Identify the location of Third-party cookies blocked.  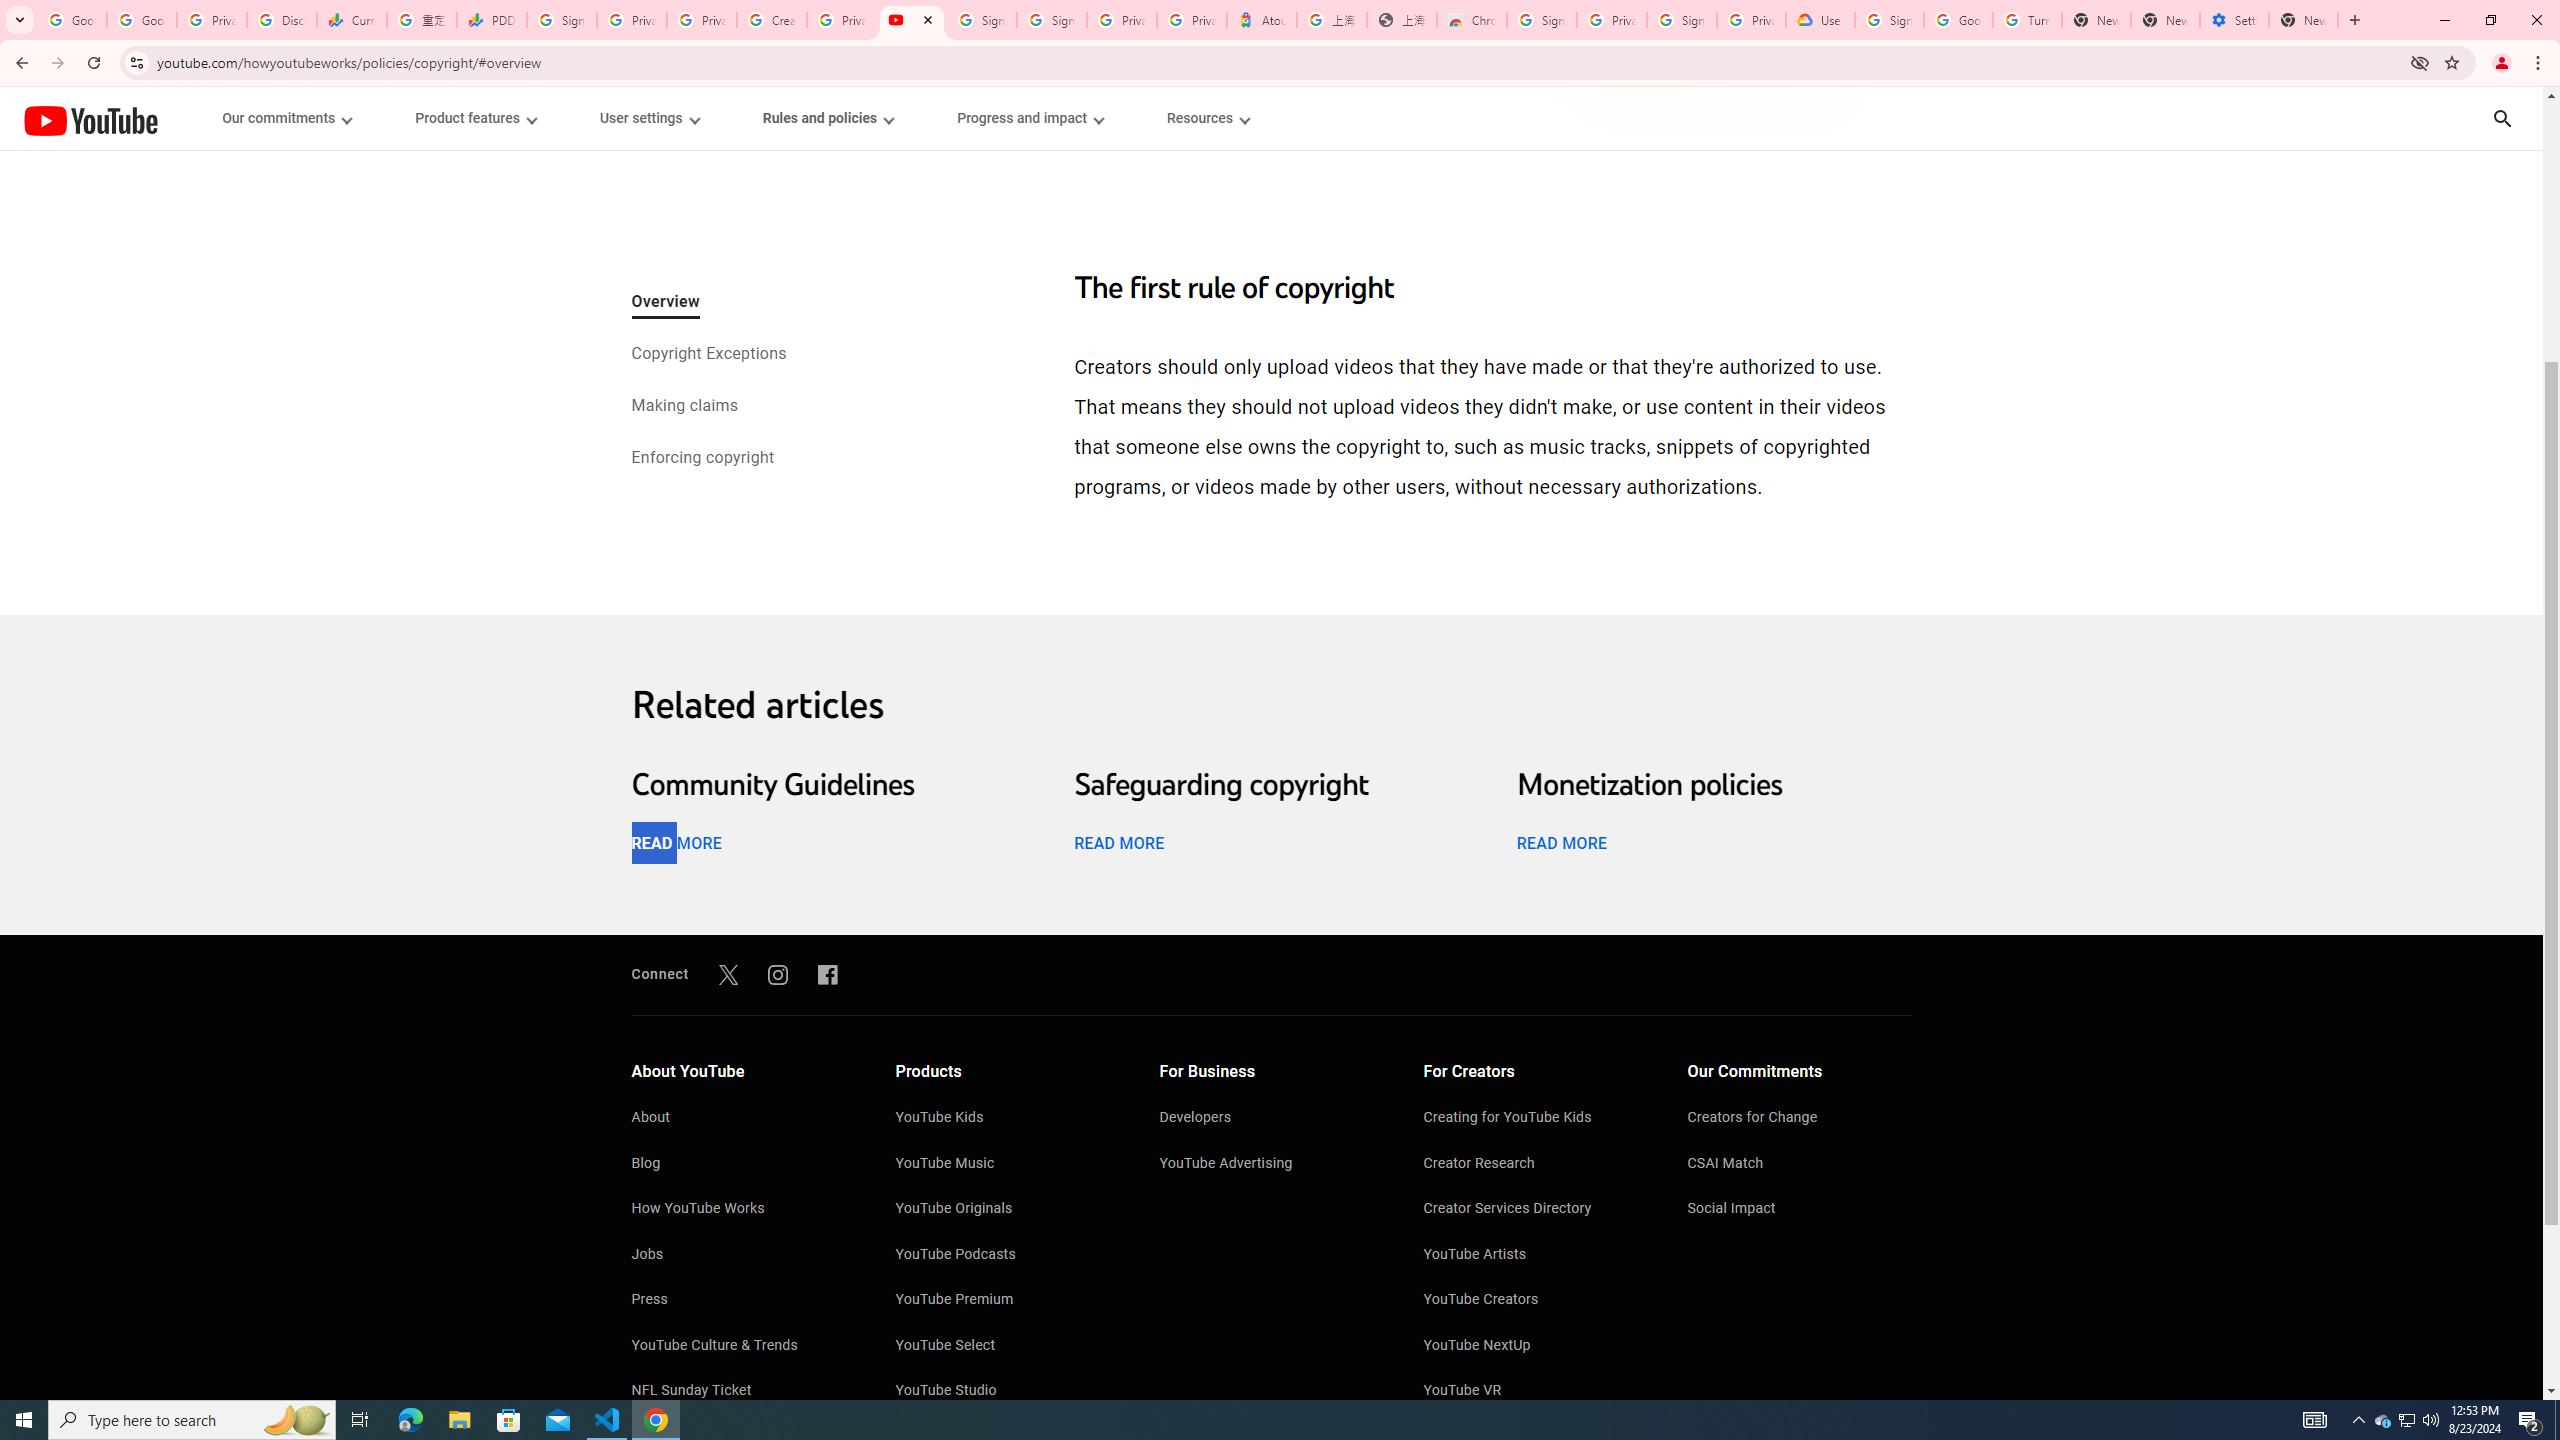
(2420, 62).